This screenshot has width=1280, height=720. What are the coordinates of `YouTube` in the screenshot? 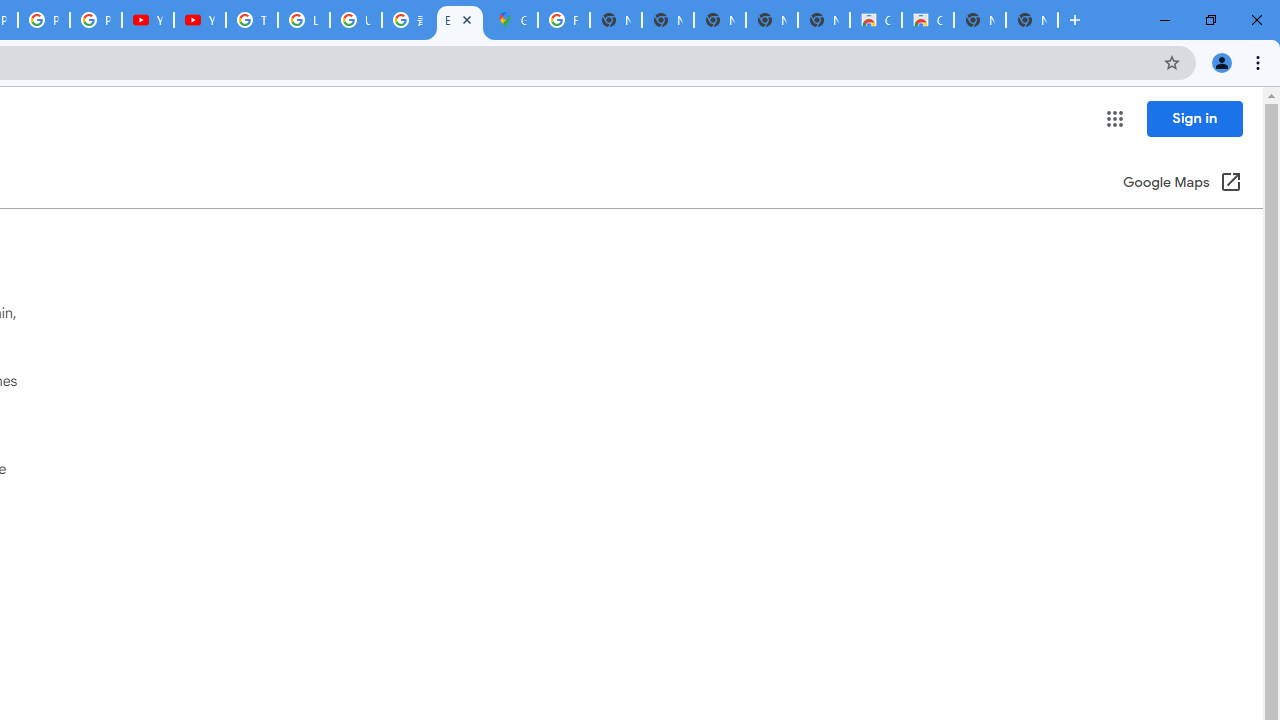 It's located at (200, 20).